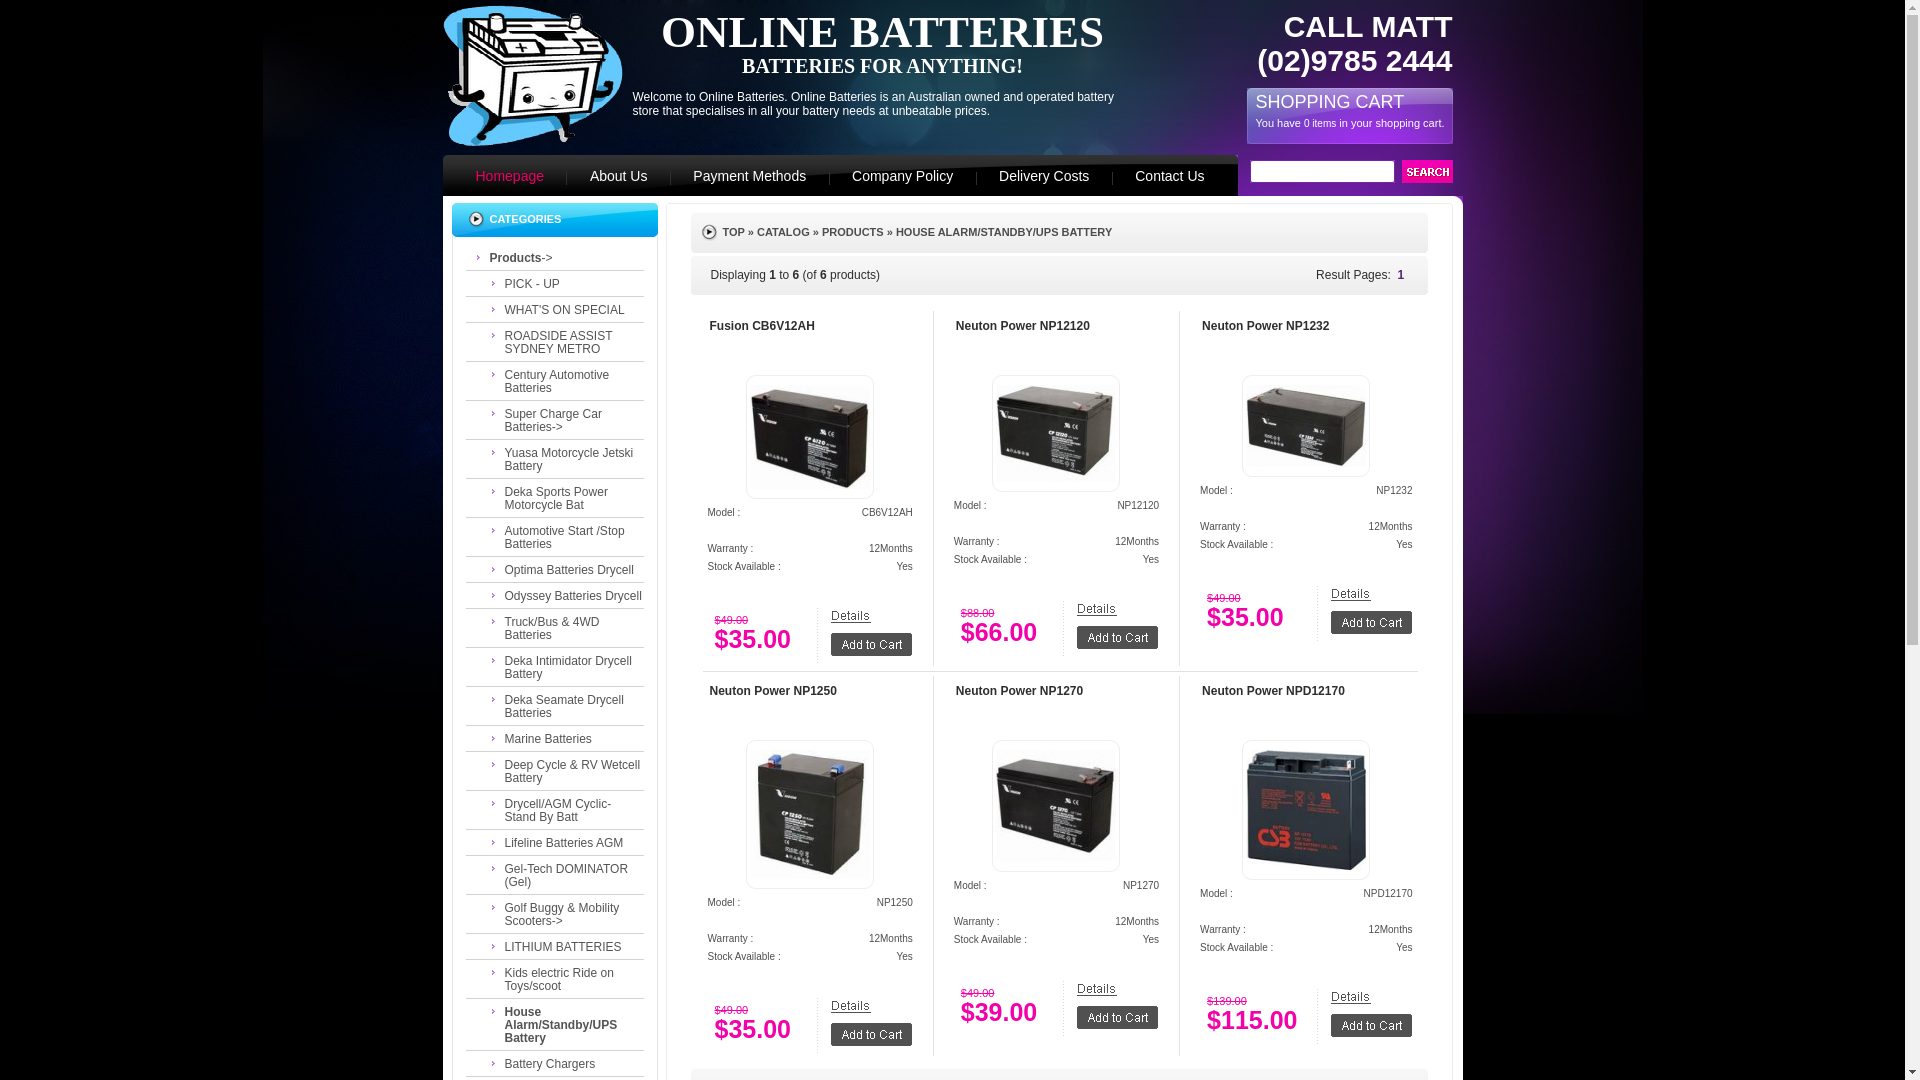  What do you see at coordinates (1266, 326) in the screenshot?
I see `Neuton Power NP1232` at bounding box center [1266, 326].